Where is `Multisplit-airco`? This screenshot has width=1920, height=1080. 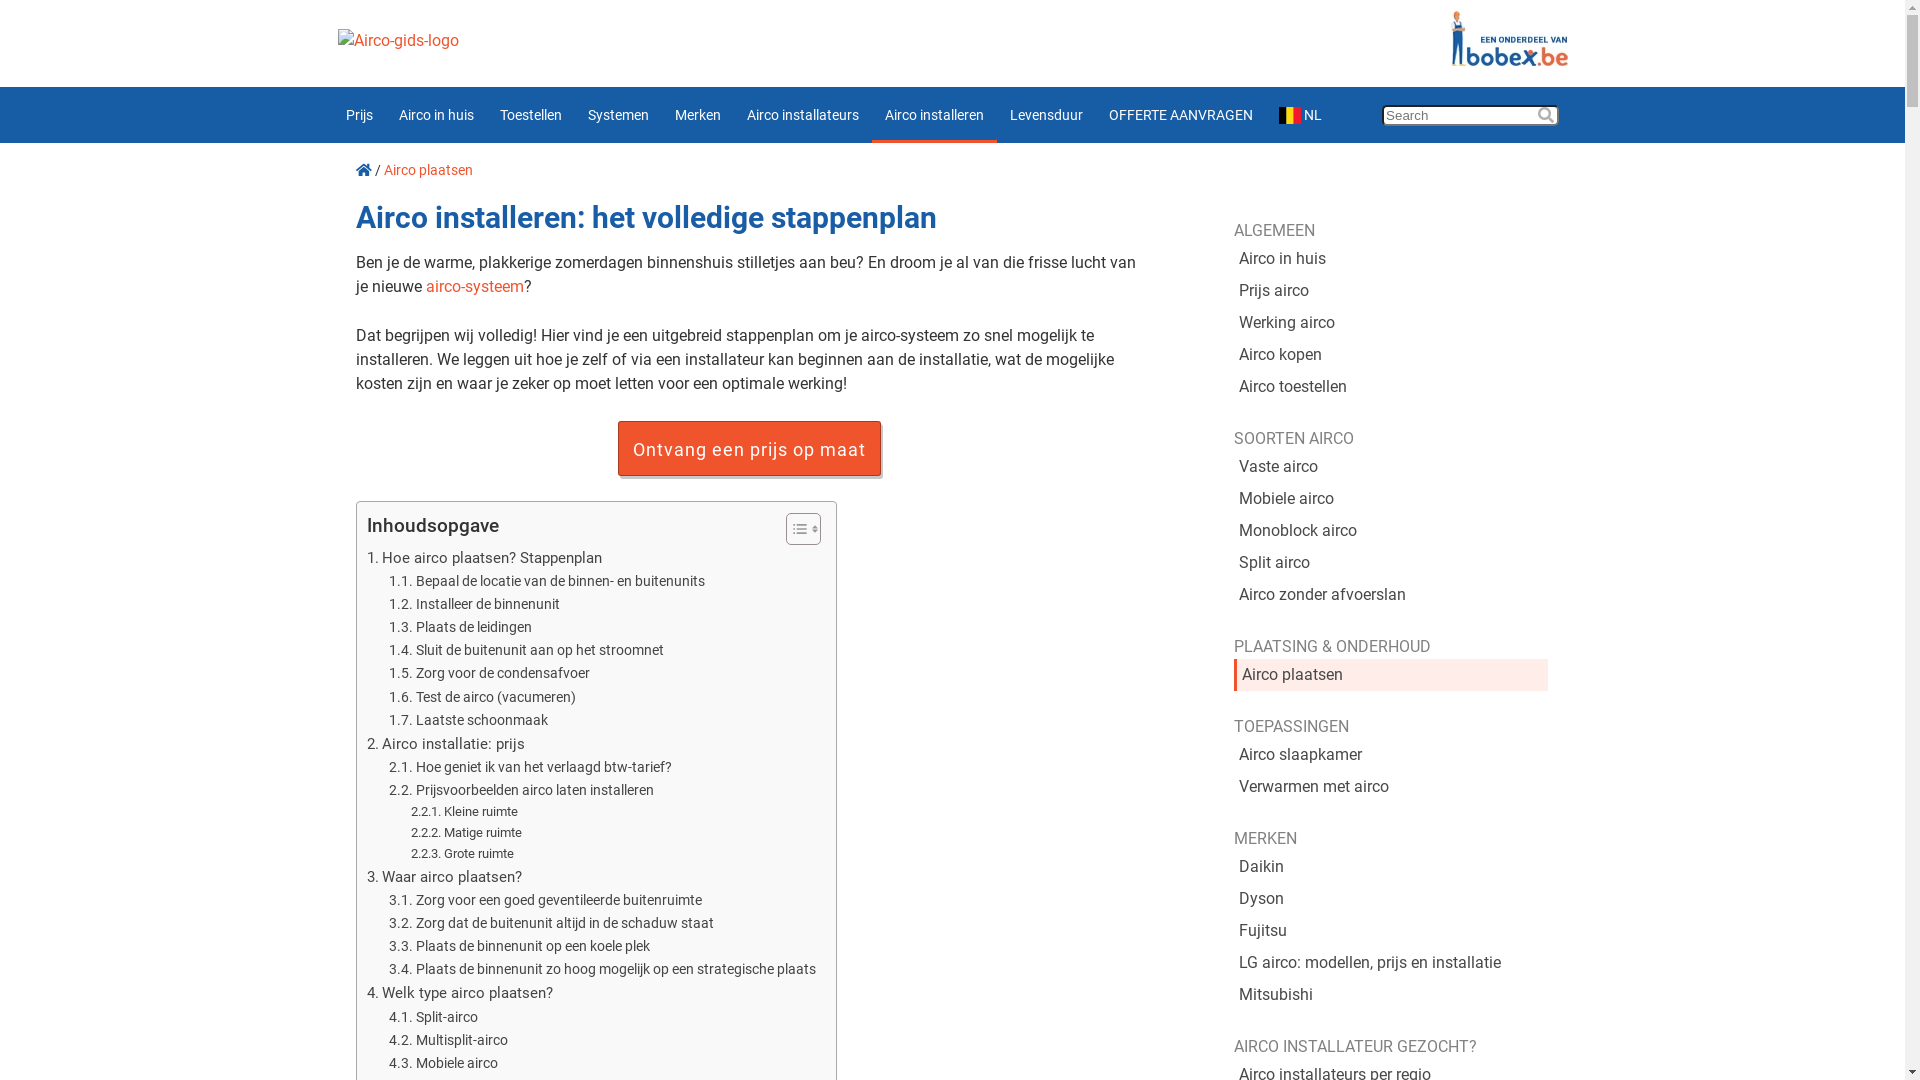
Multisplit-airco is located at coordinates (448, 1040).